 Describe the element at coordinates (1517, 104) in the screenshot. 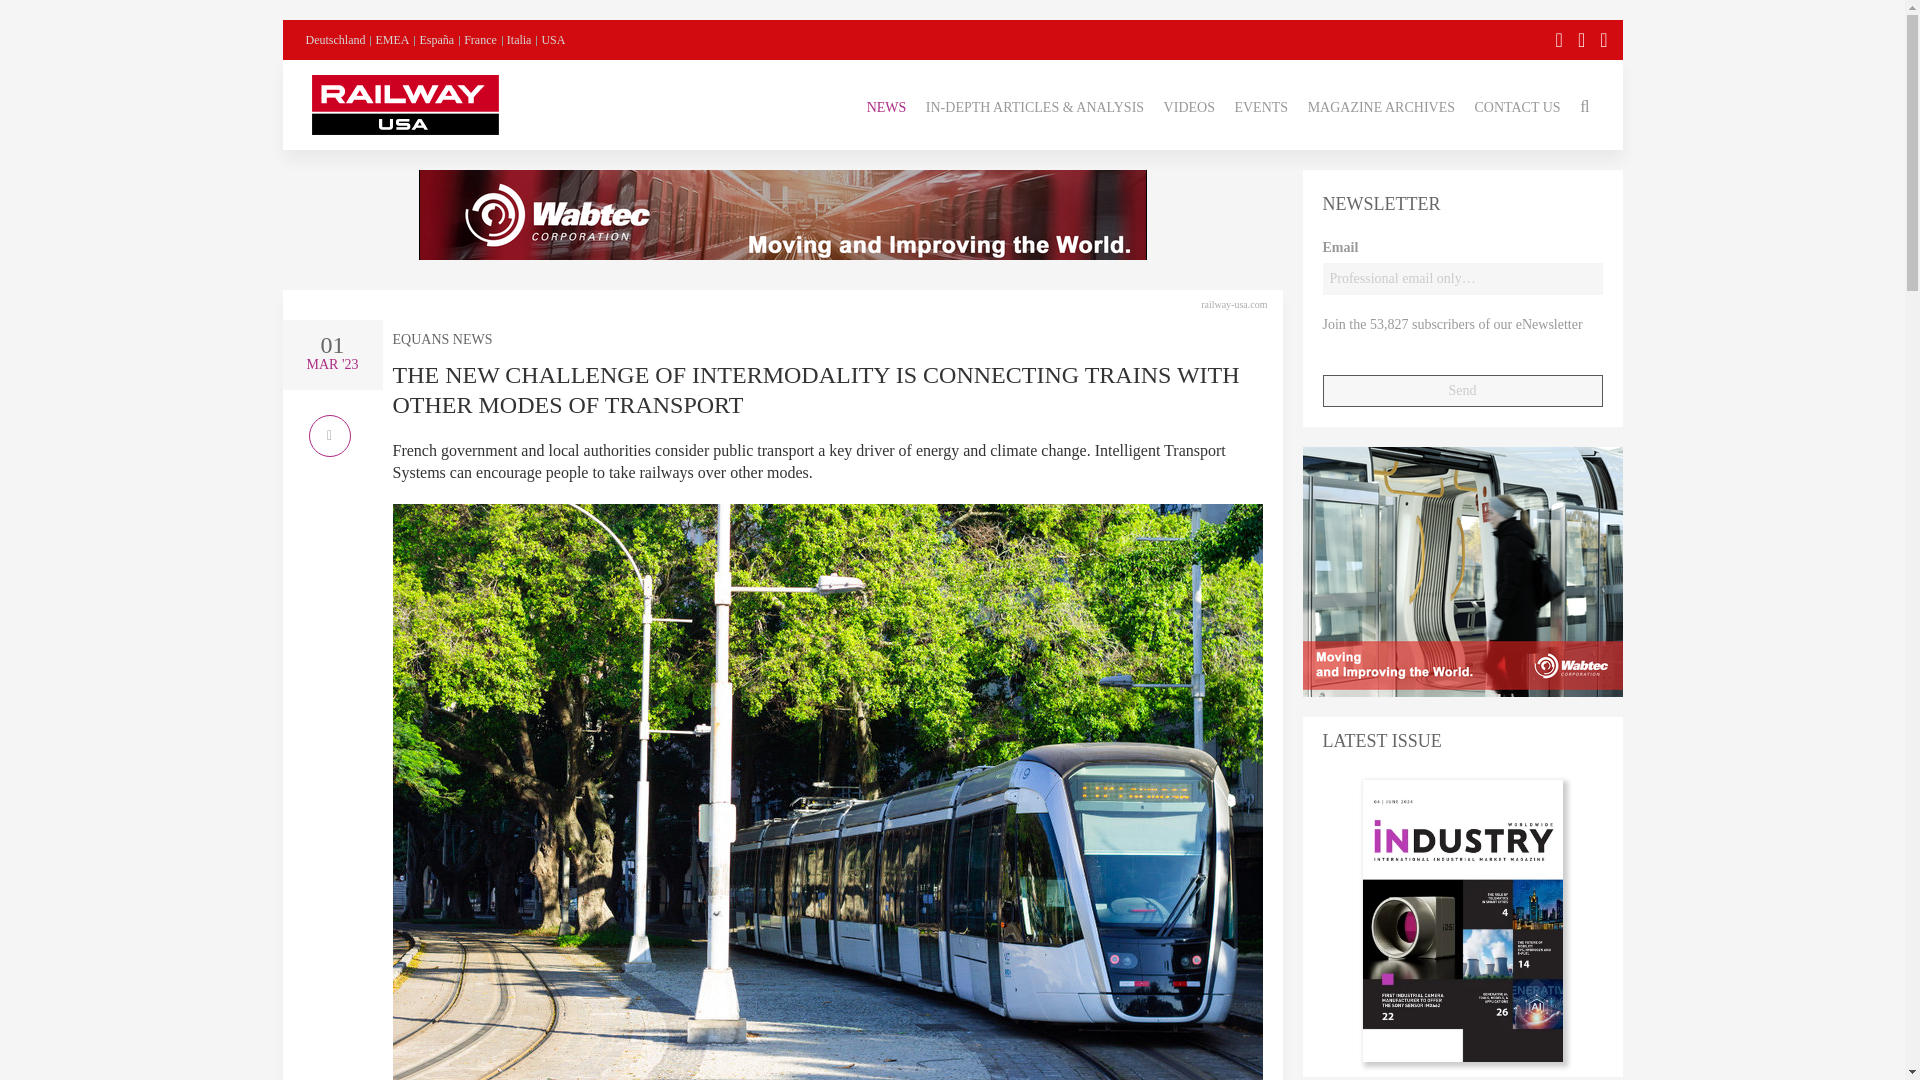

I see `CONTACT US` at that location.